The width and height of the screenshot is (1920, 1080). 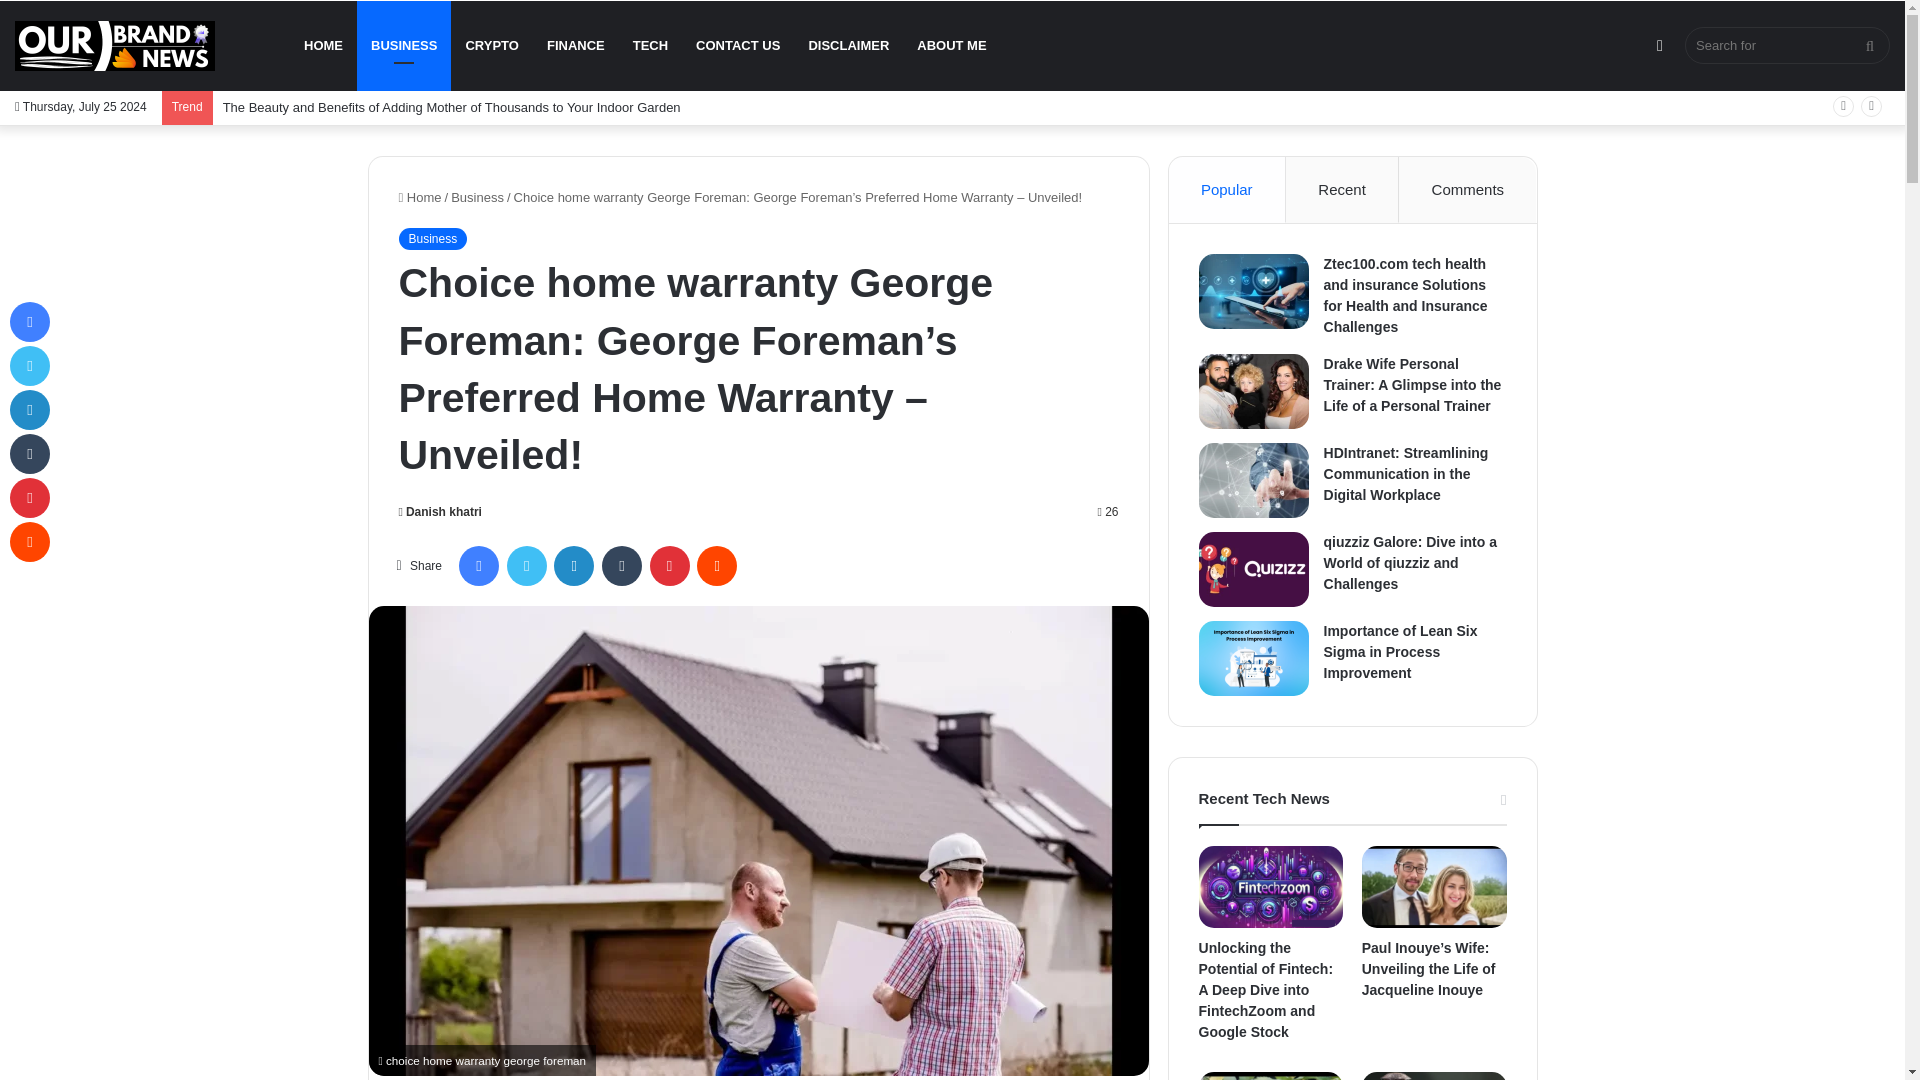 What do you see at coordinates (716, 566) in the screenshot?
I see `Reddit` at bounding box center [716, 566].